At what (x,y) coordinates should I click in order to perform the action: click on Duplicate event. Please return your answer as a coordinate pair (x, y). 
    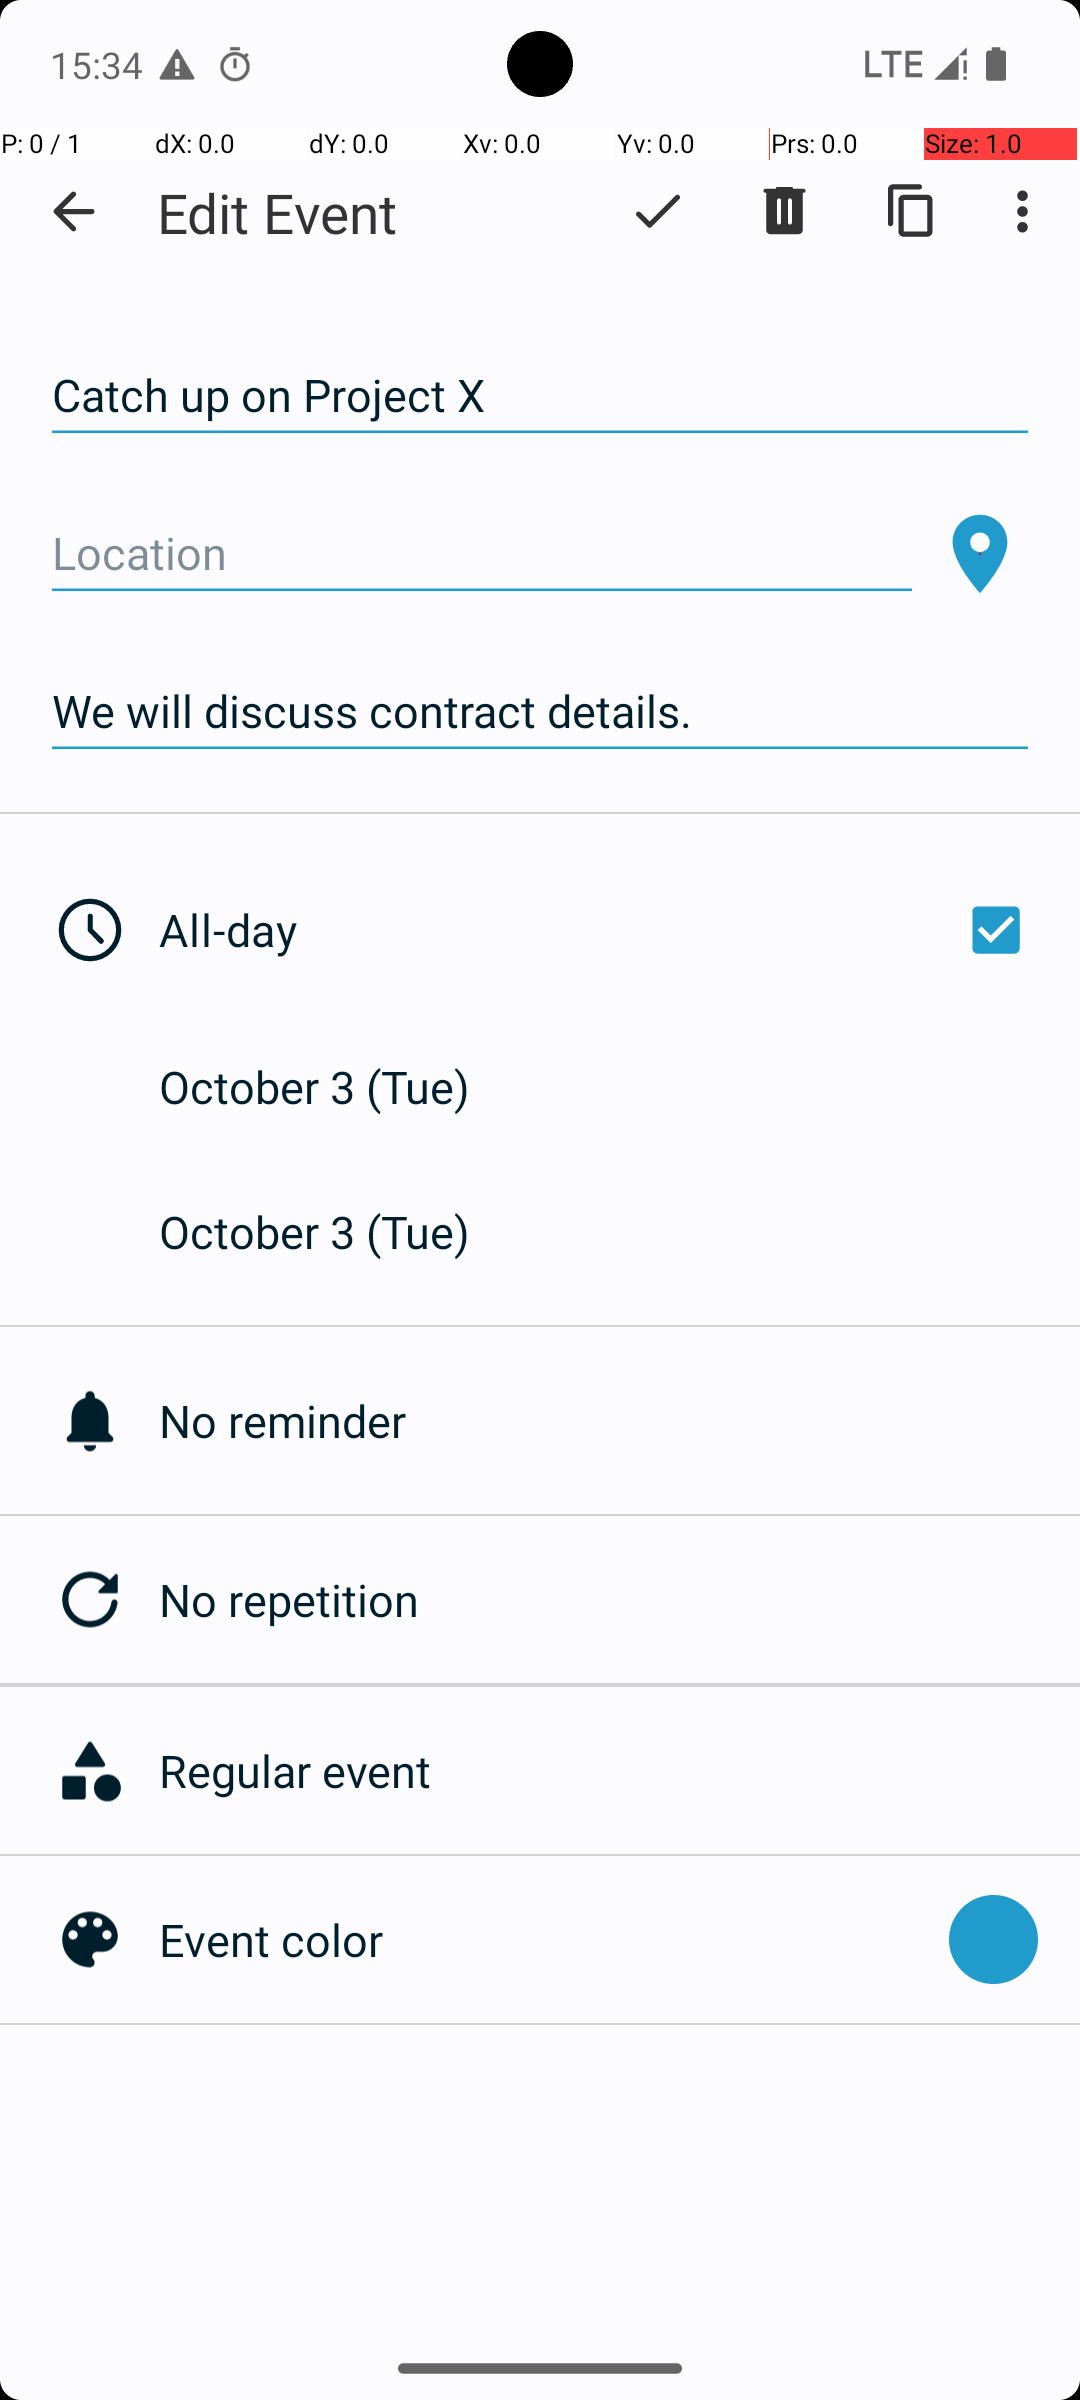
    Looking at the image, I should click on (912, 211).